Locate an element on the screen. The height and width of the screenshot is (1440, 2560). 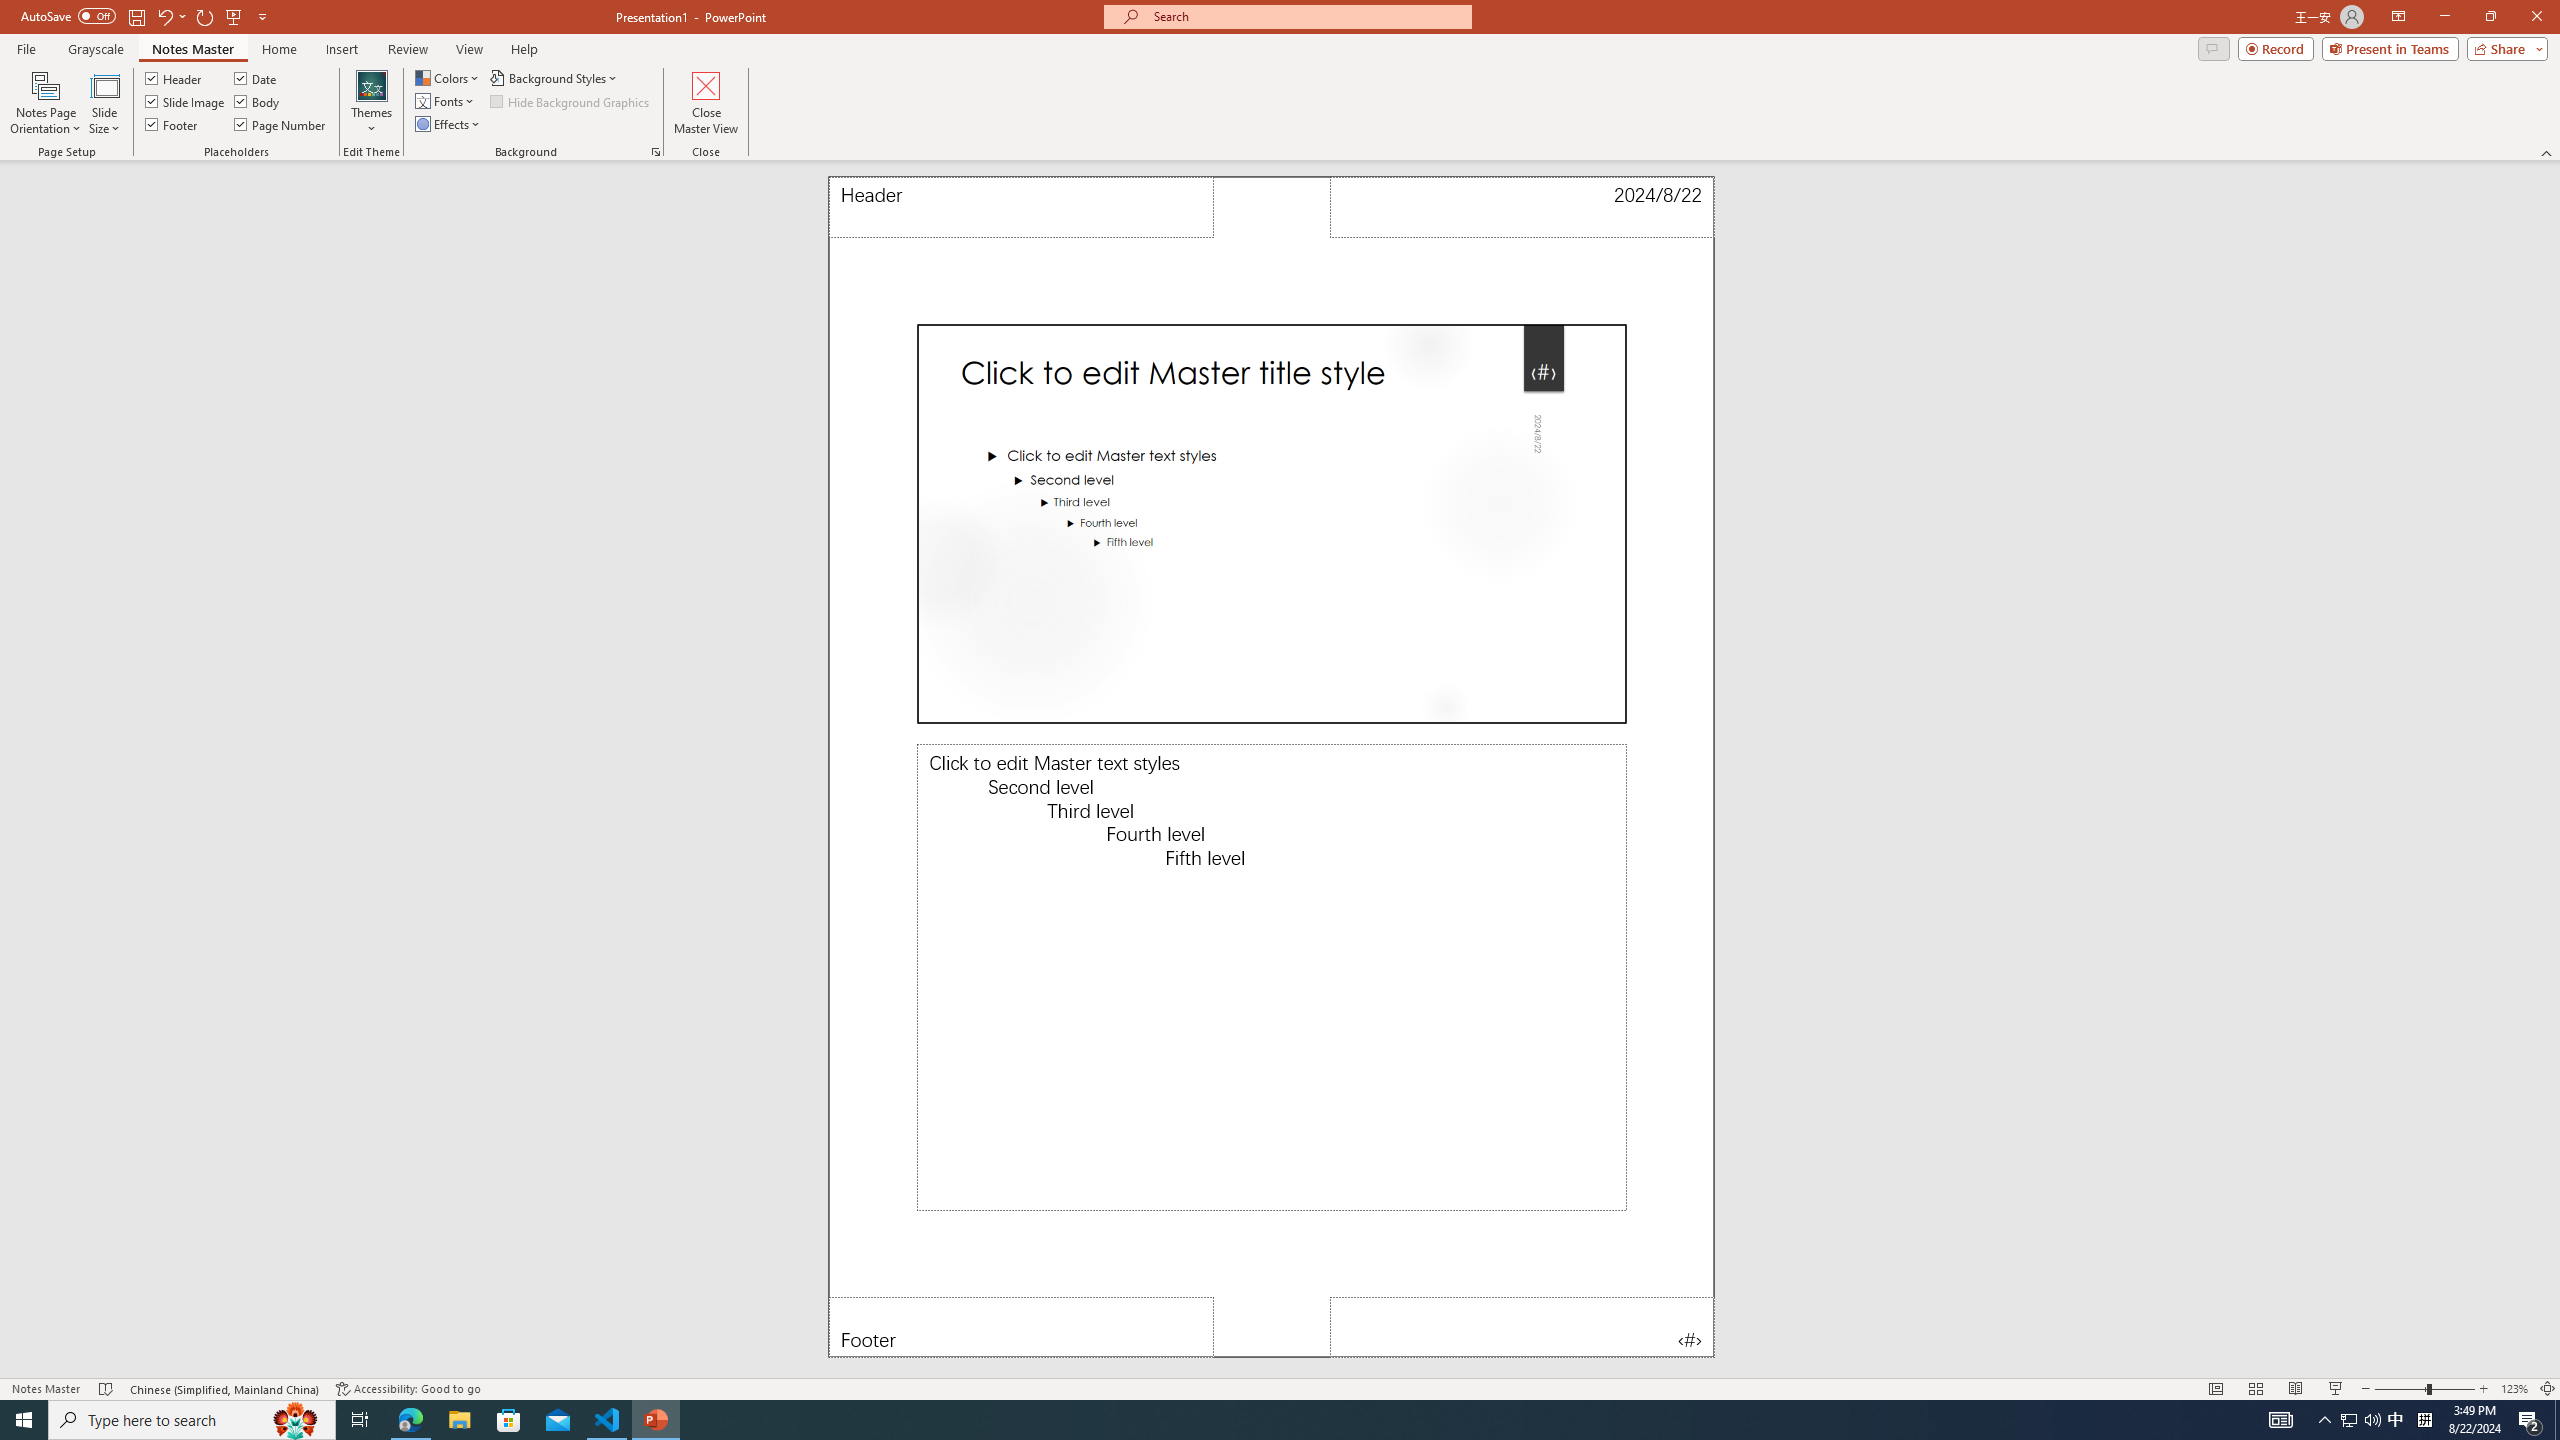
Footer is located at coordinates (1021, 1327).